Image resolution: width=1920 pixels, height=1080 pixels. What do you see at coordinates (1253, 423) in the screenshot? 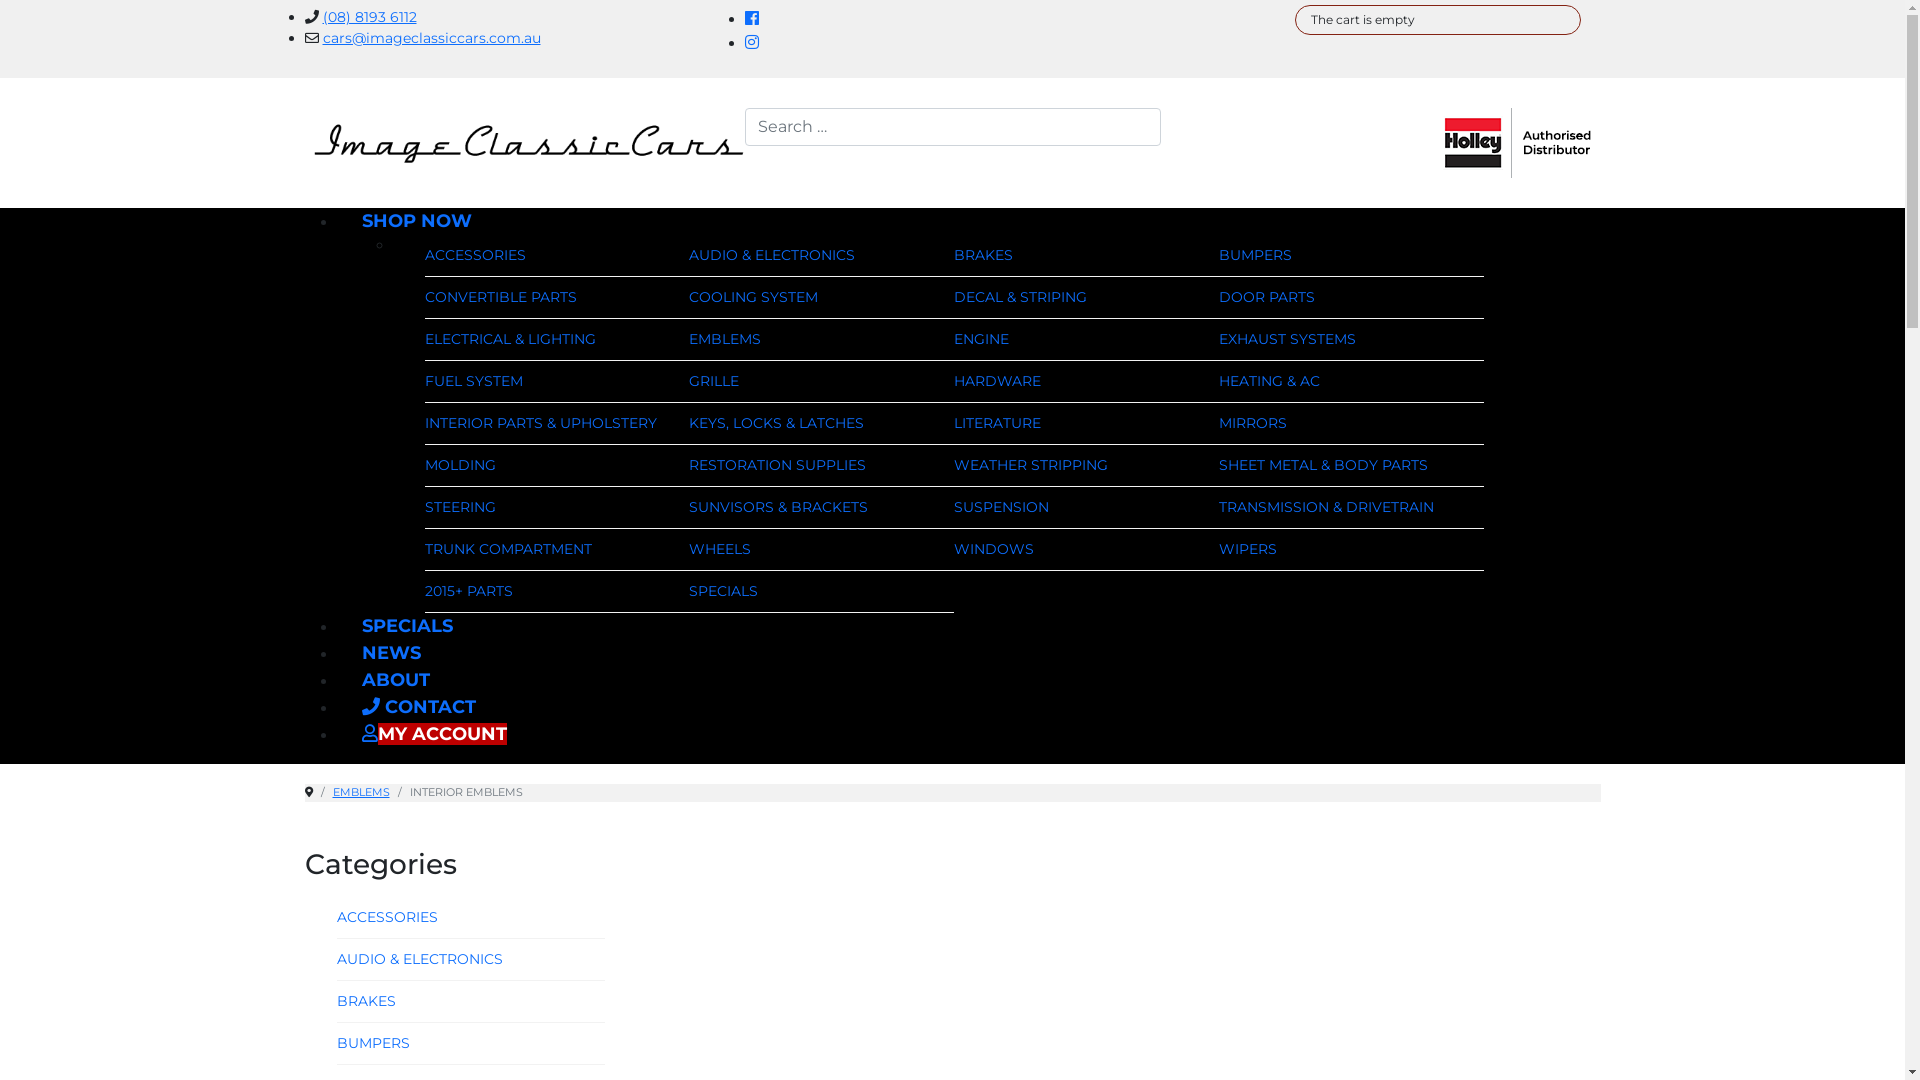
I see `MIRRORS` at bounding box center [1253, 423].